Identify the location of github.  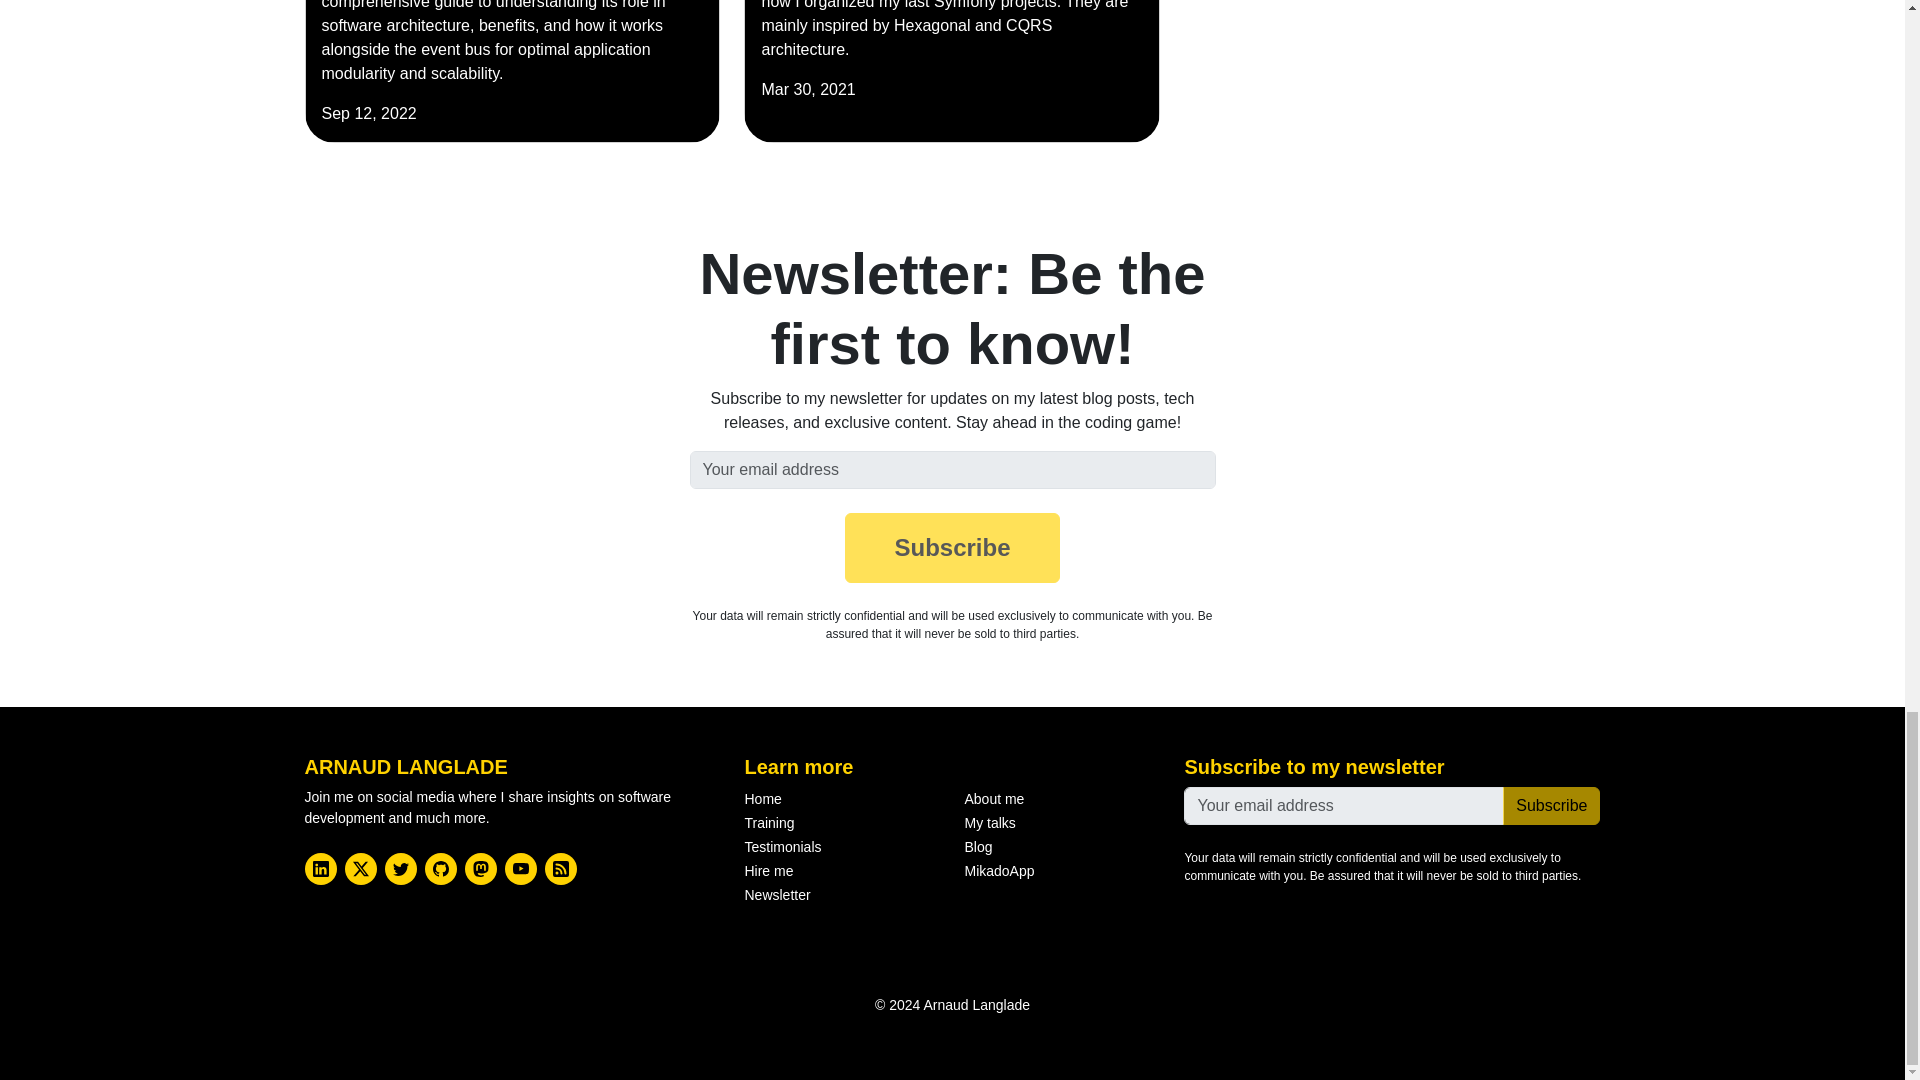
(440, 868).